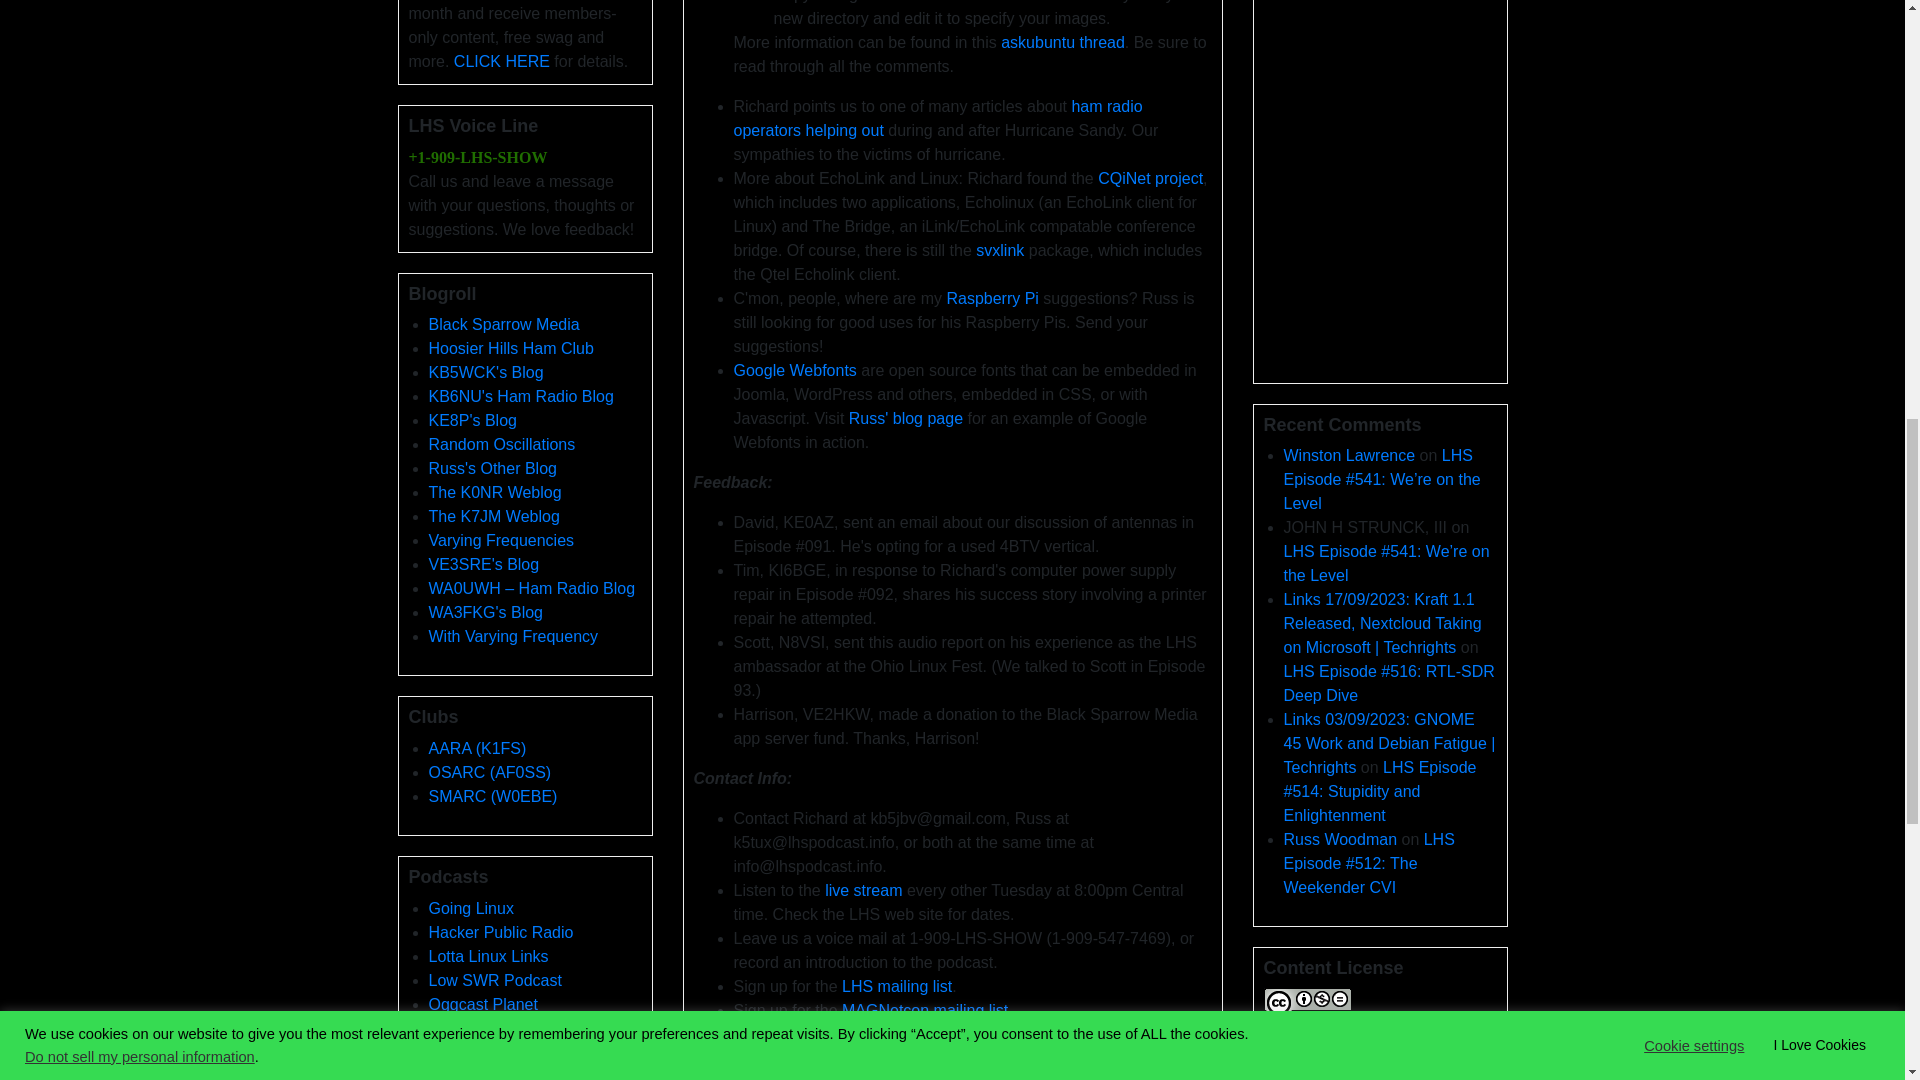  I want to click on Hoosier Hills Ham Club, so click(510, 348).